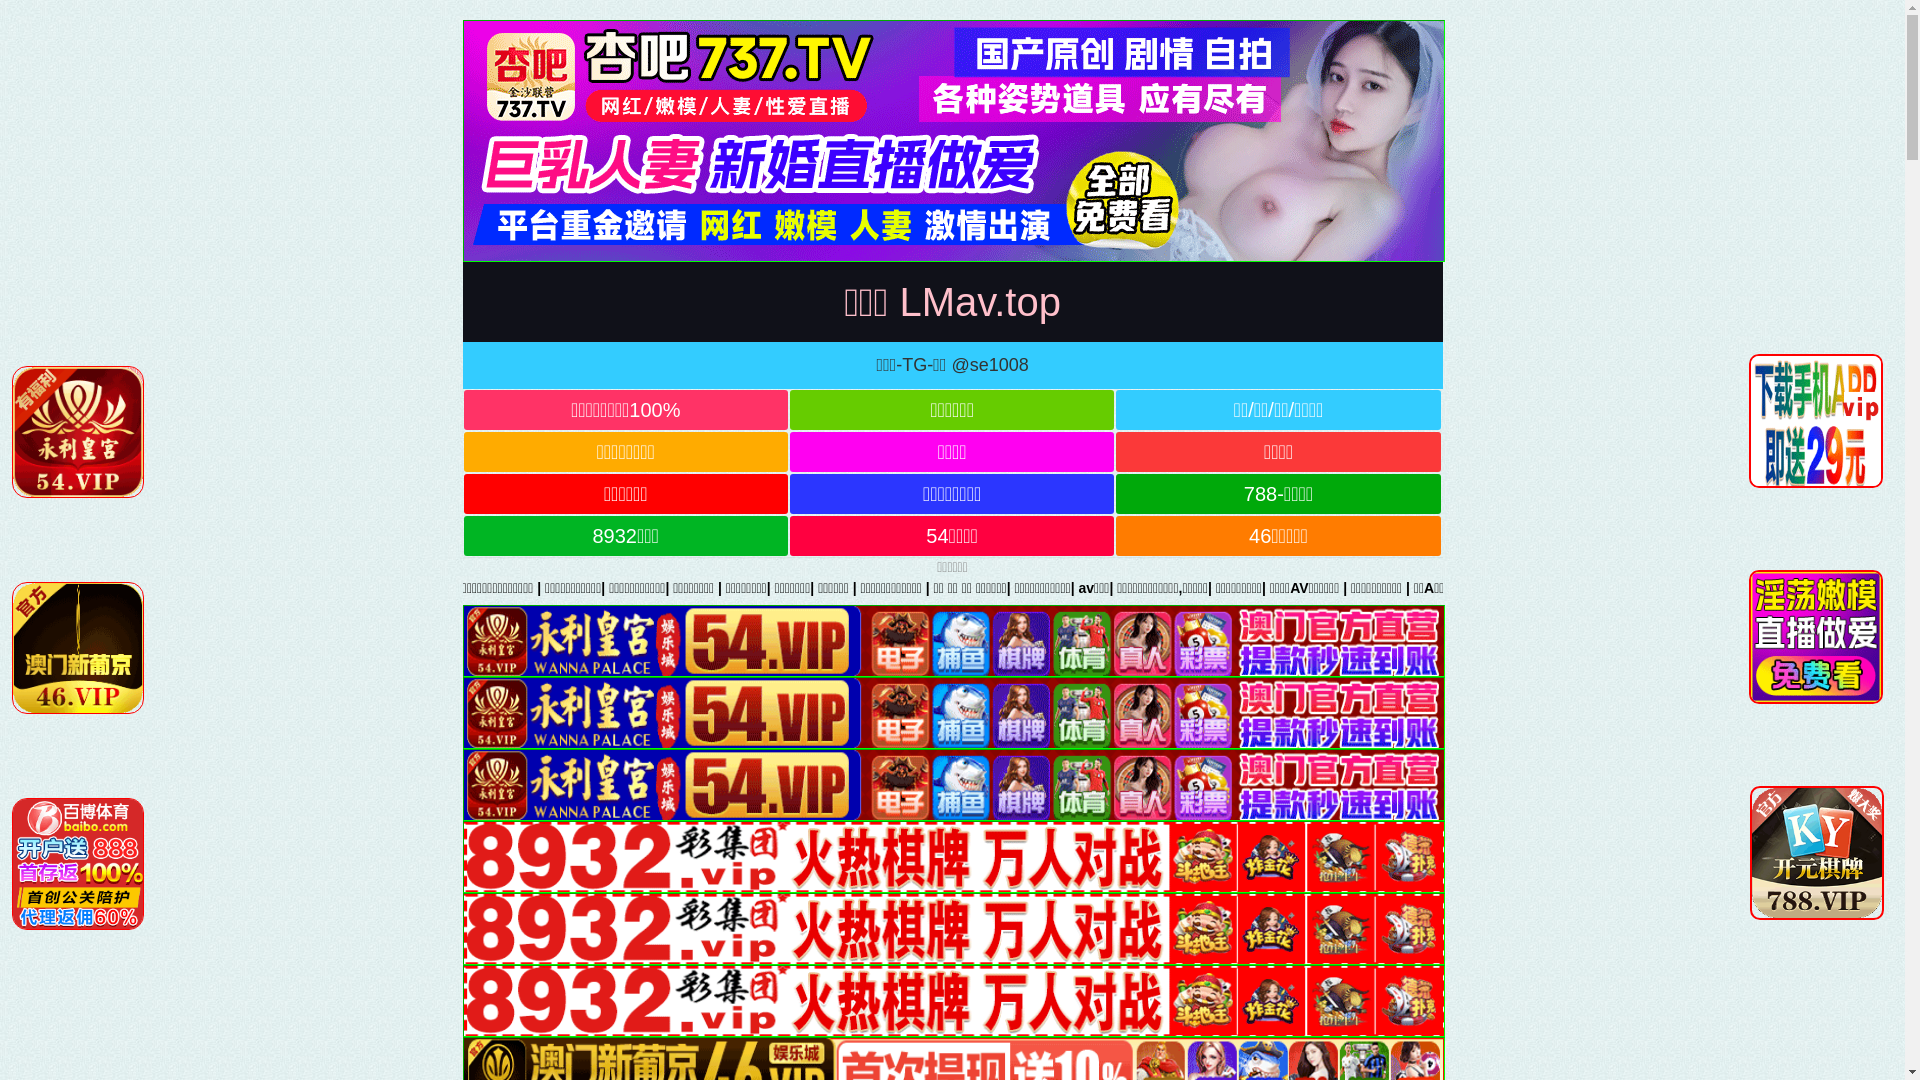 This screenshot has width=1920, height=1080. I want to click on |, so click(1454, 588).